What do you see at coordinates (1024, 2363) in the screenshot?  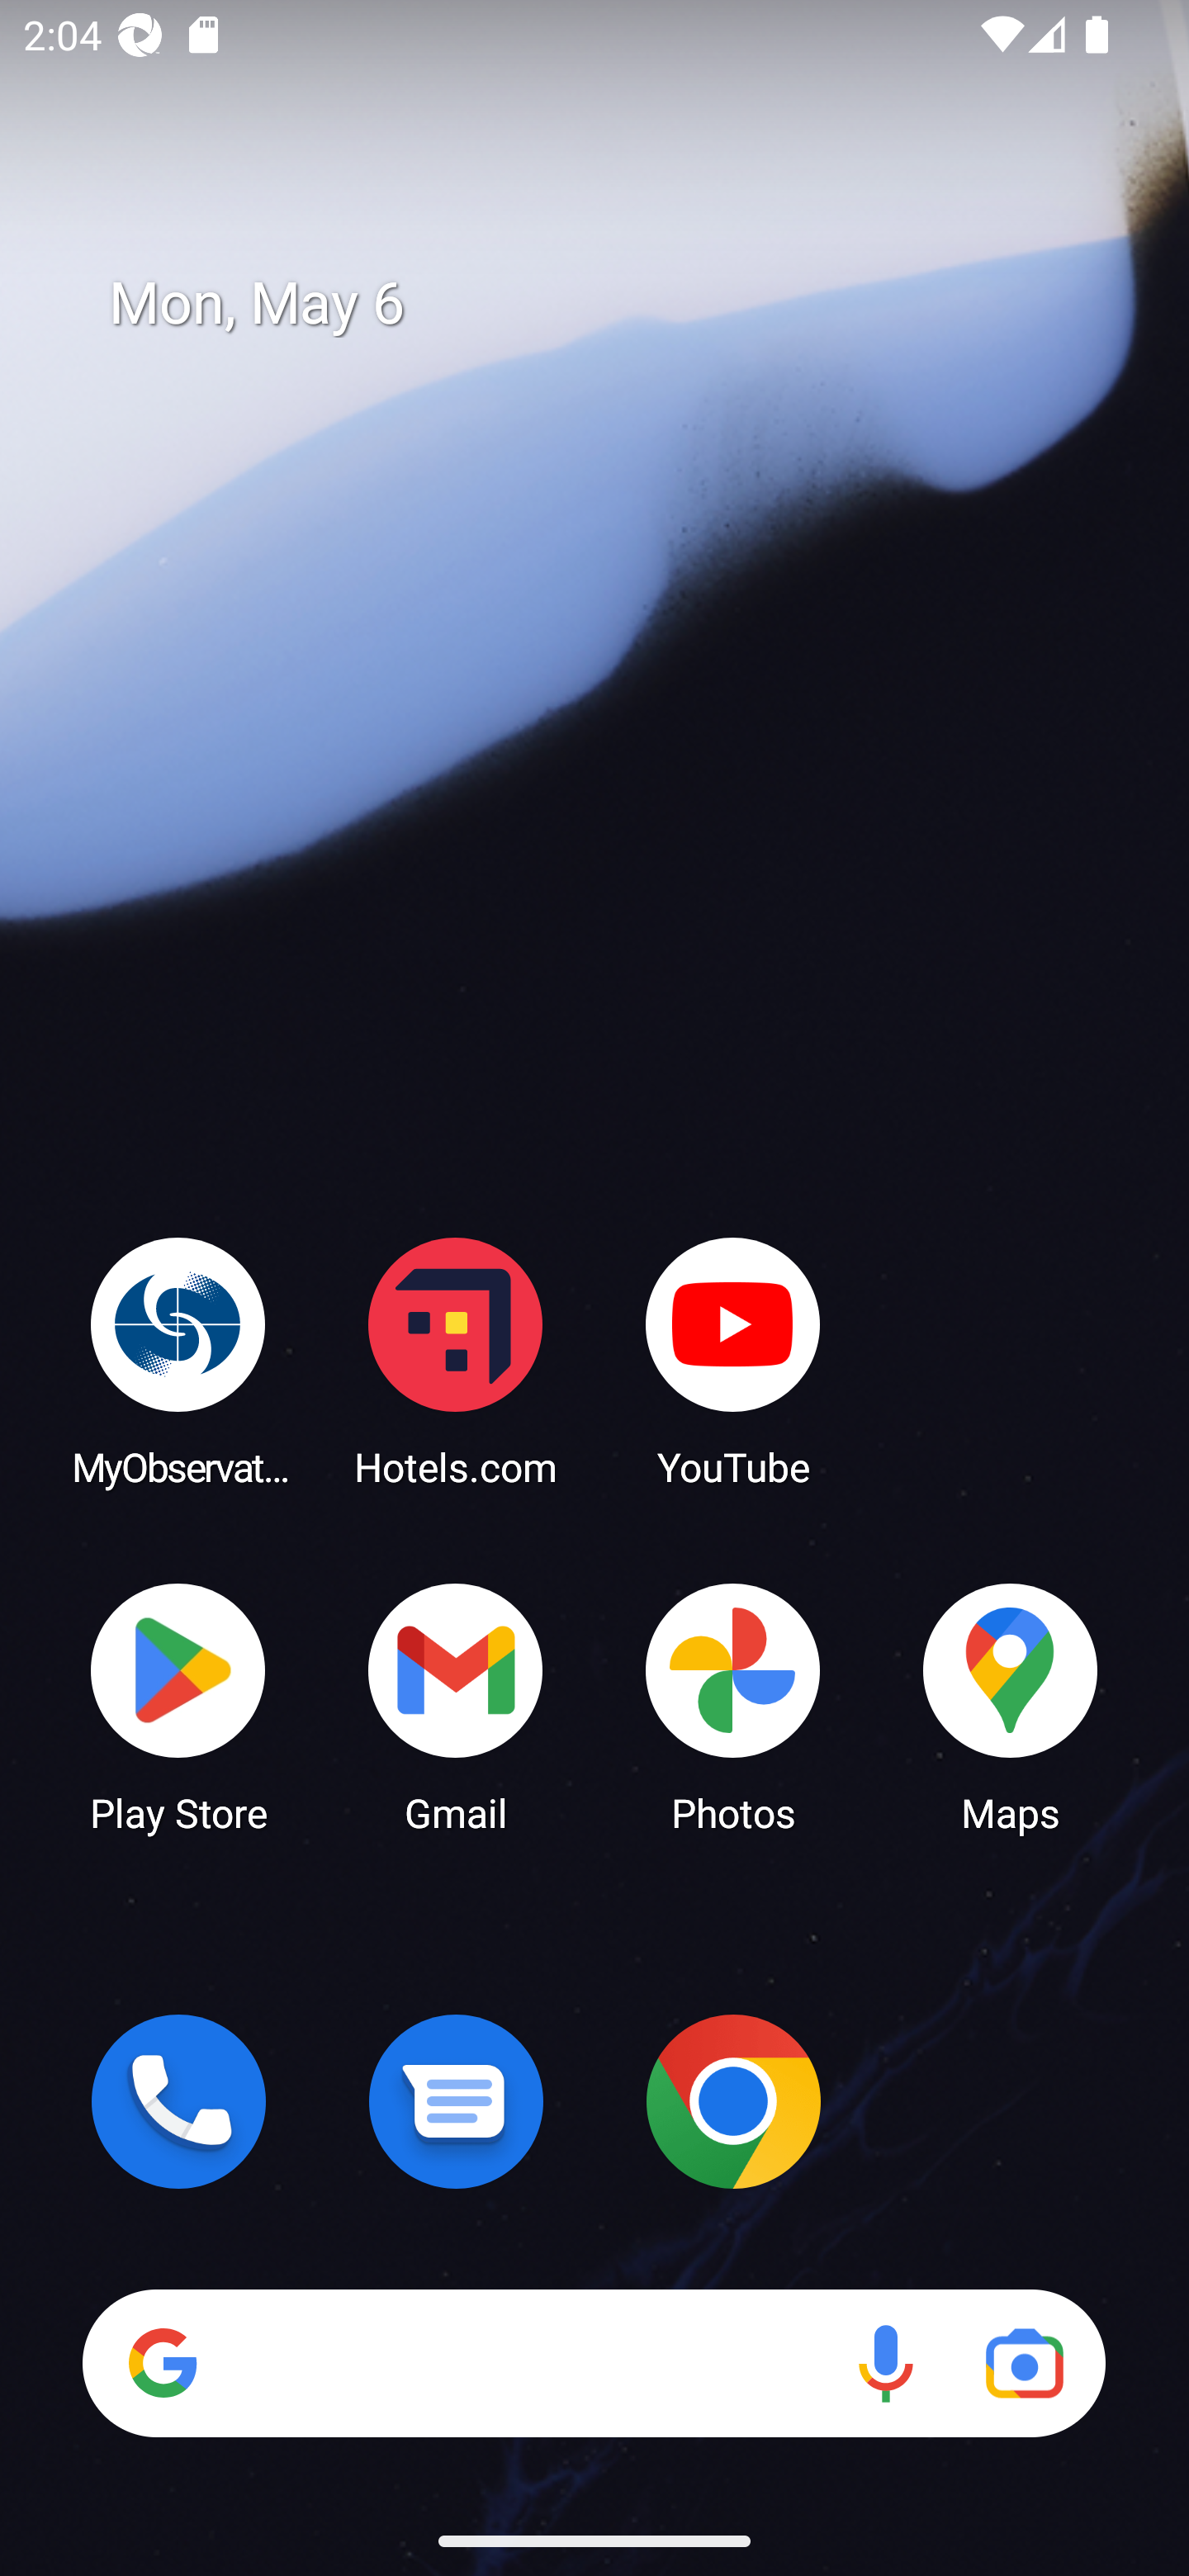 I see `Google Lens` at bounding box center [1024, 2363].